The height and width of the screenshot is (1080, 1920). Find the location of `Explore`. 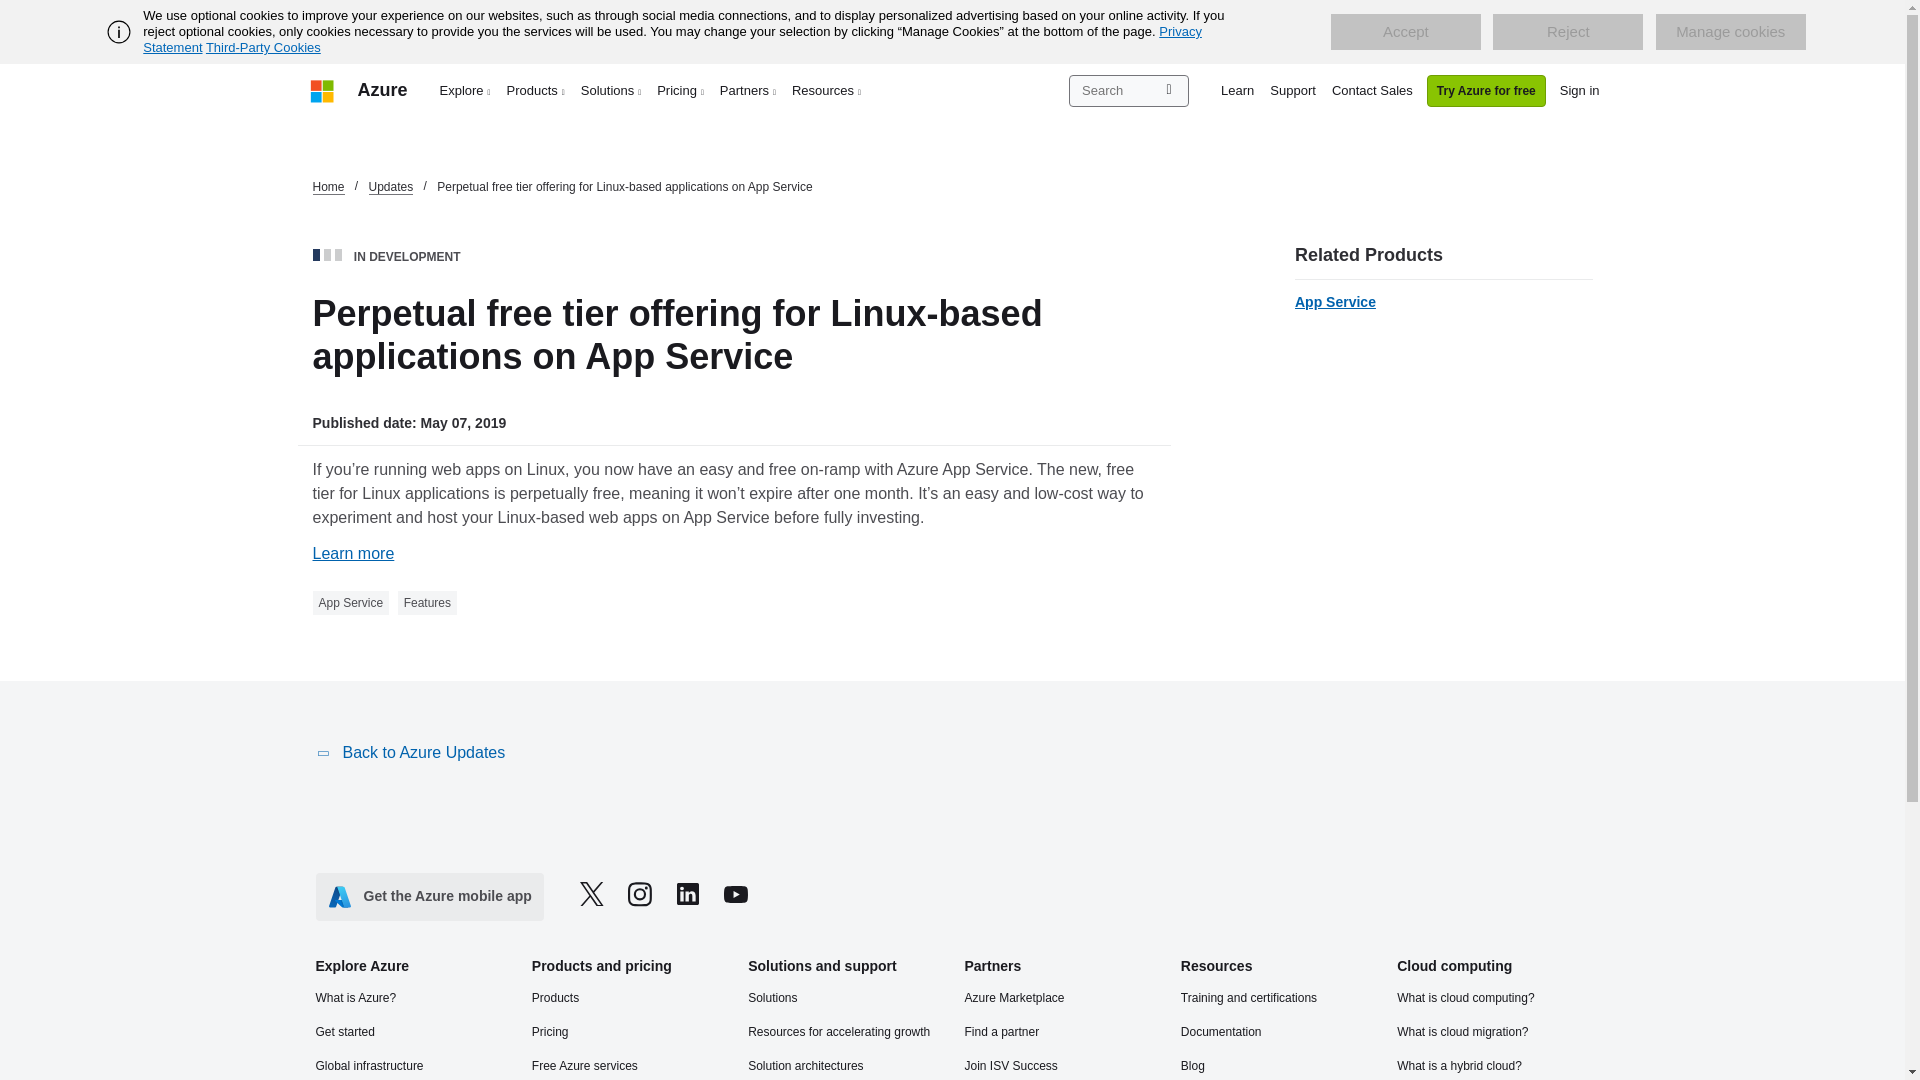

Explore is located at coordinates (466, 90).